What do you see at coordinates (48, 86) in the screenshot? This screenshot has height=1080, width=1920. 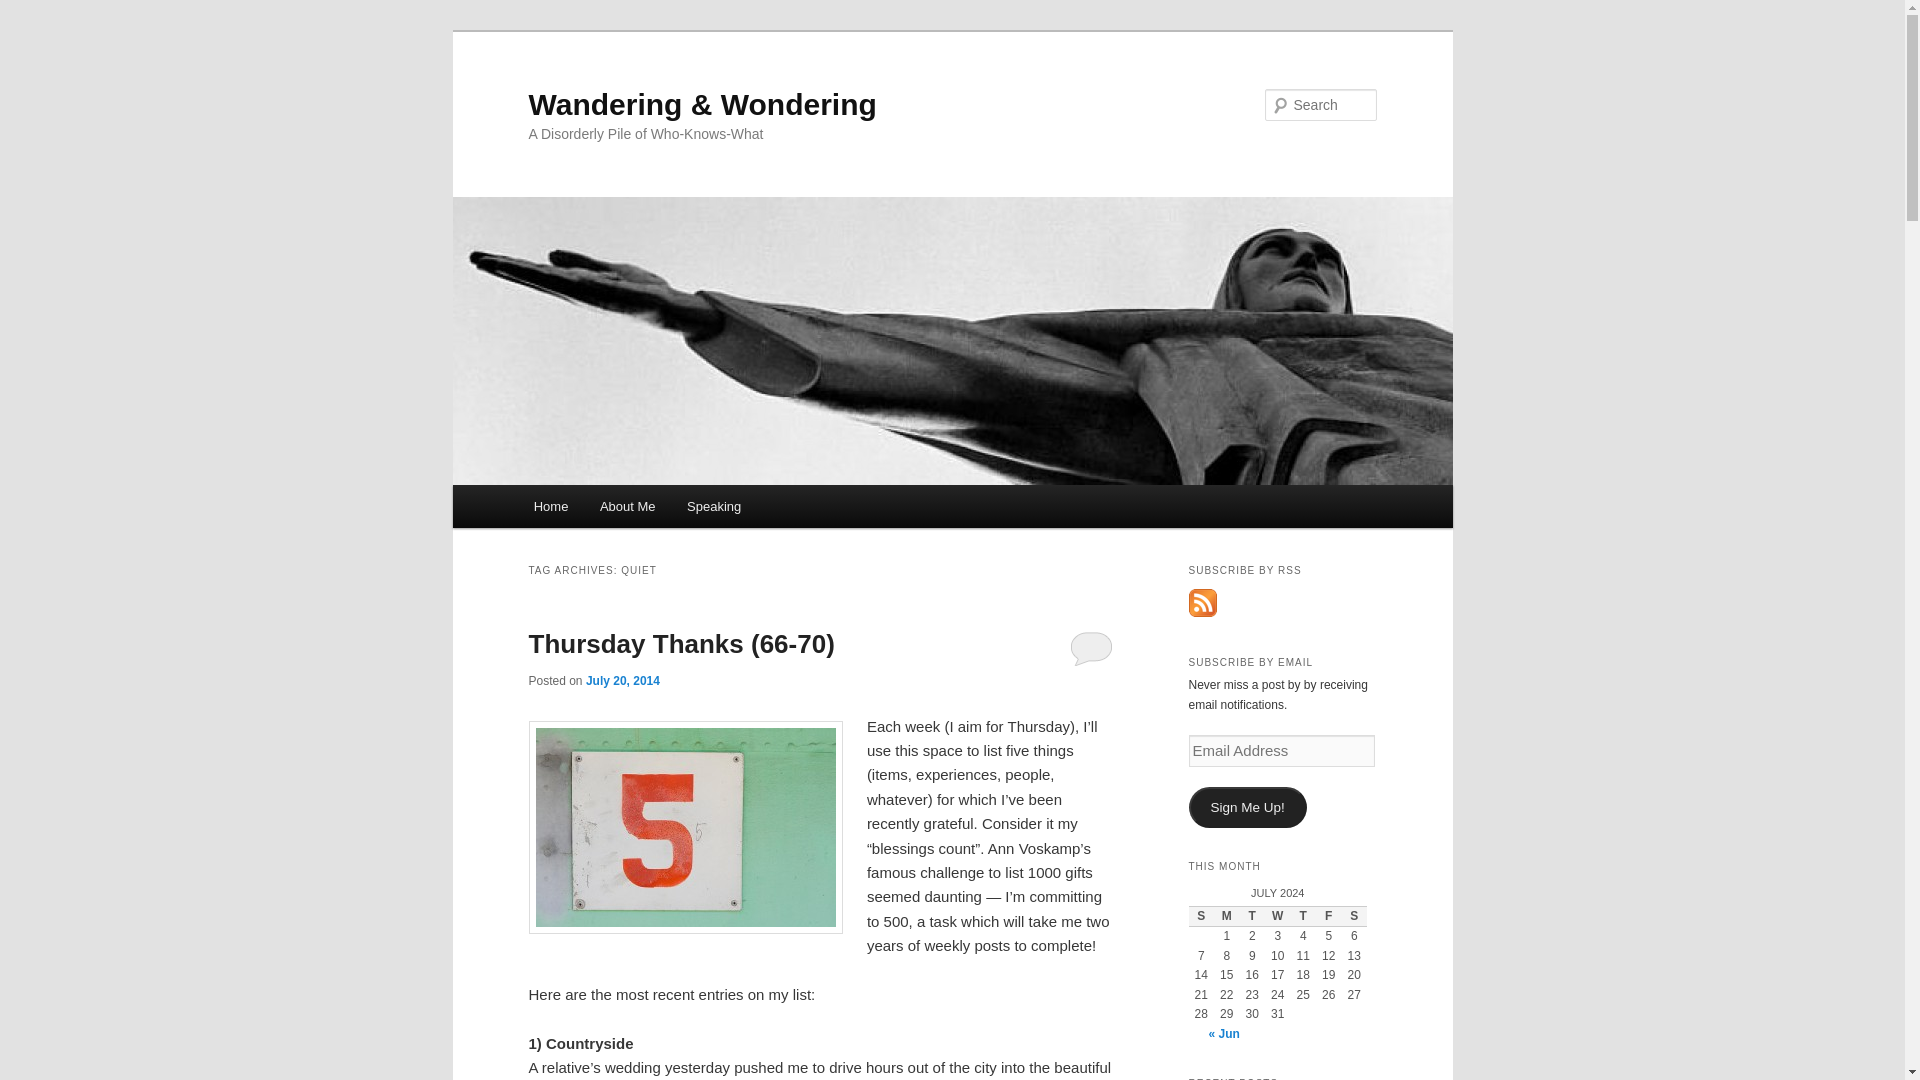 I see `Twitter` at bounding box center [48, 86].